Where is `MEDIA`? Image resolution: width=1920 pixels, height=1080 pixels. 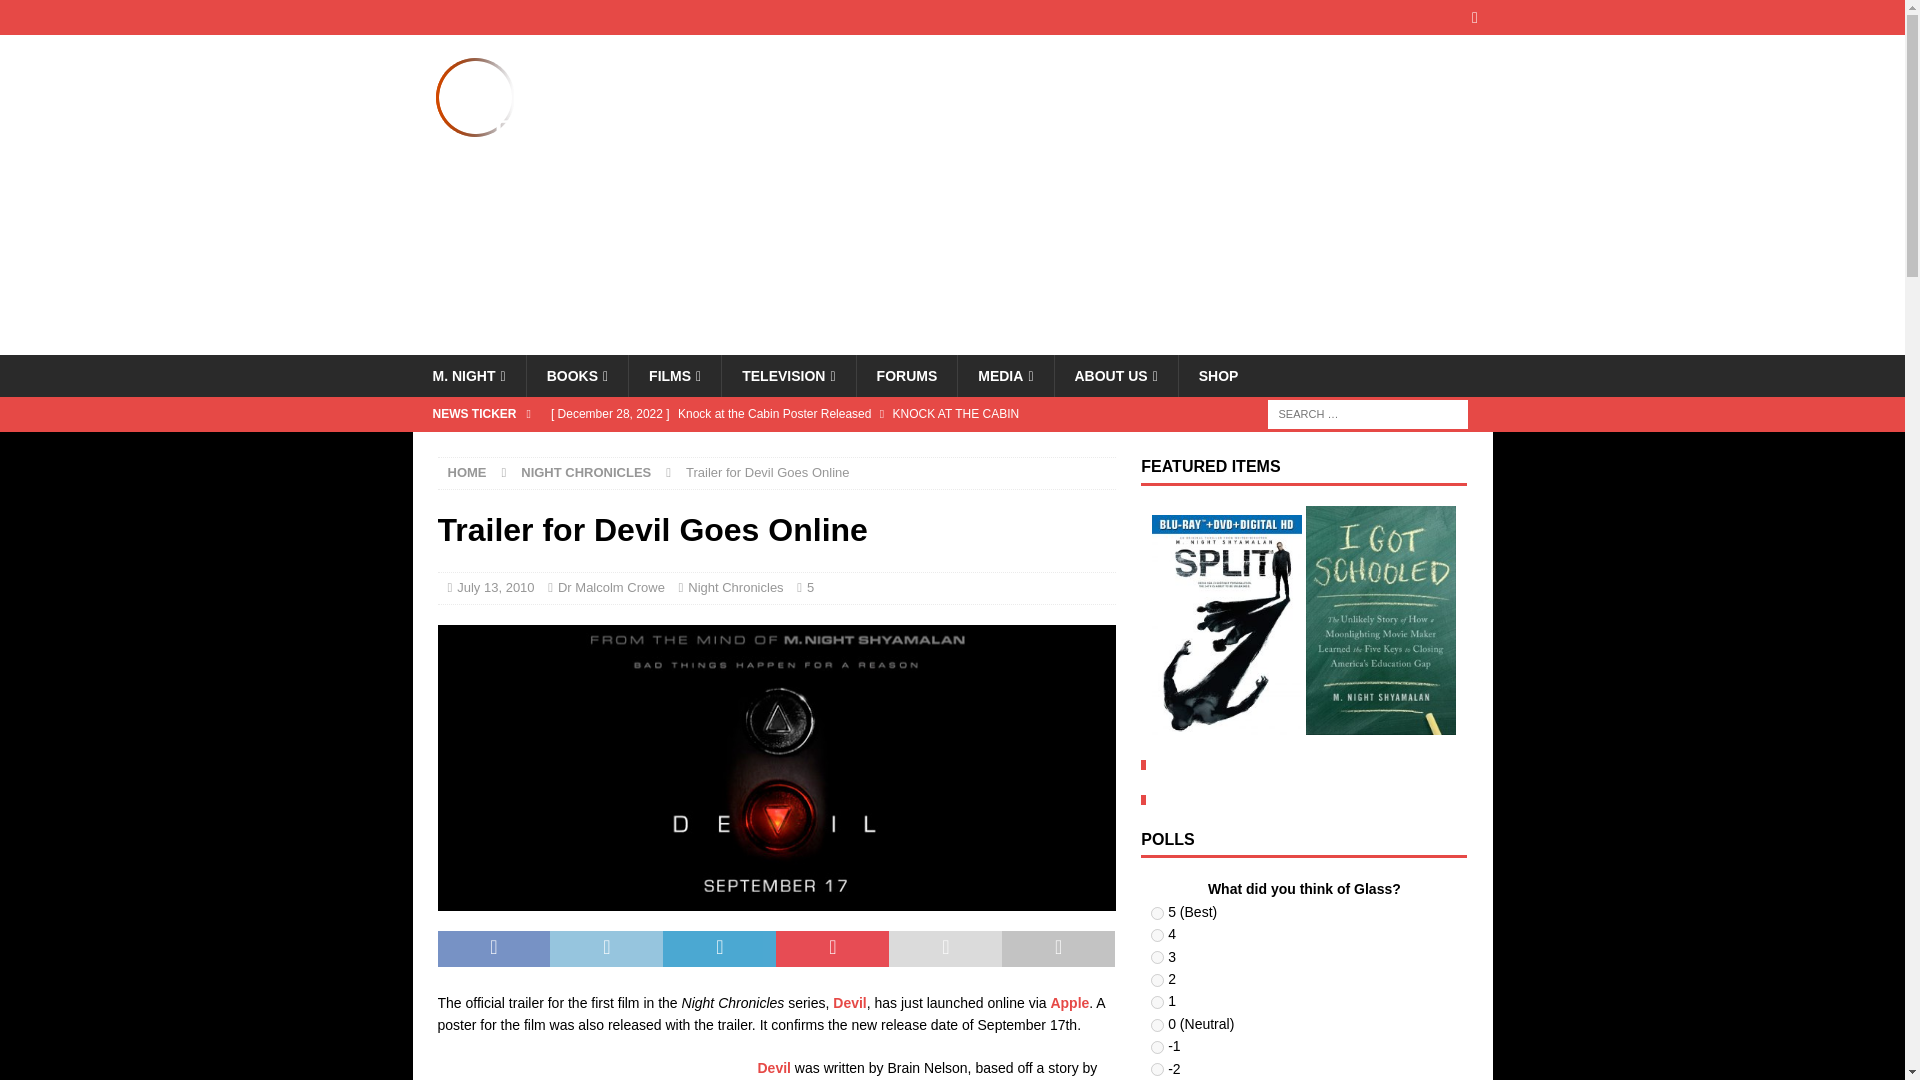 MEDIA is located at coordinates (1004, 376).